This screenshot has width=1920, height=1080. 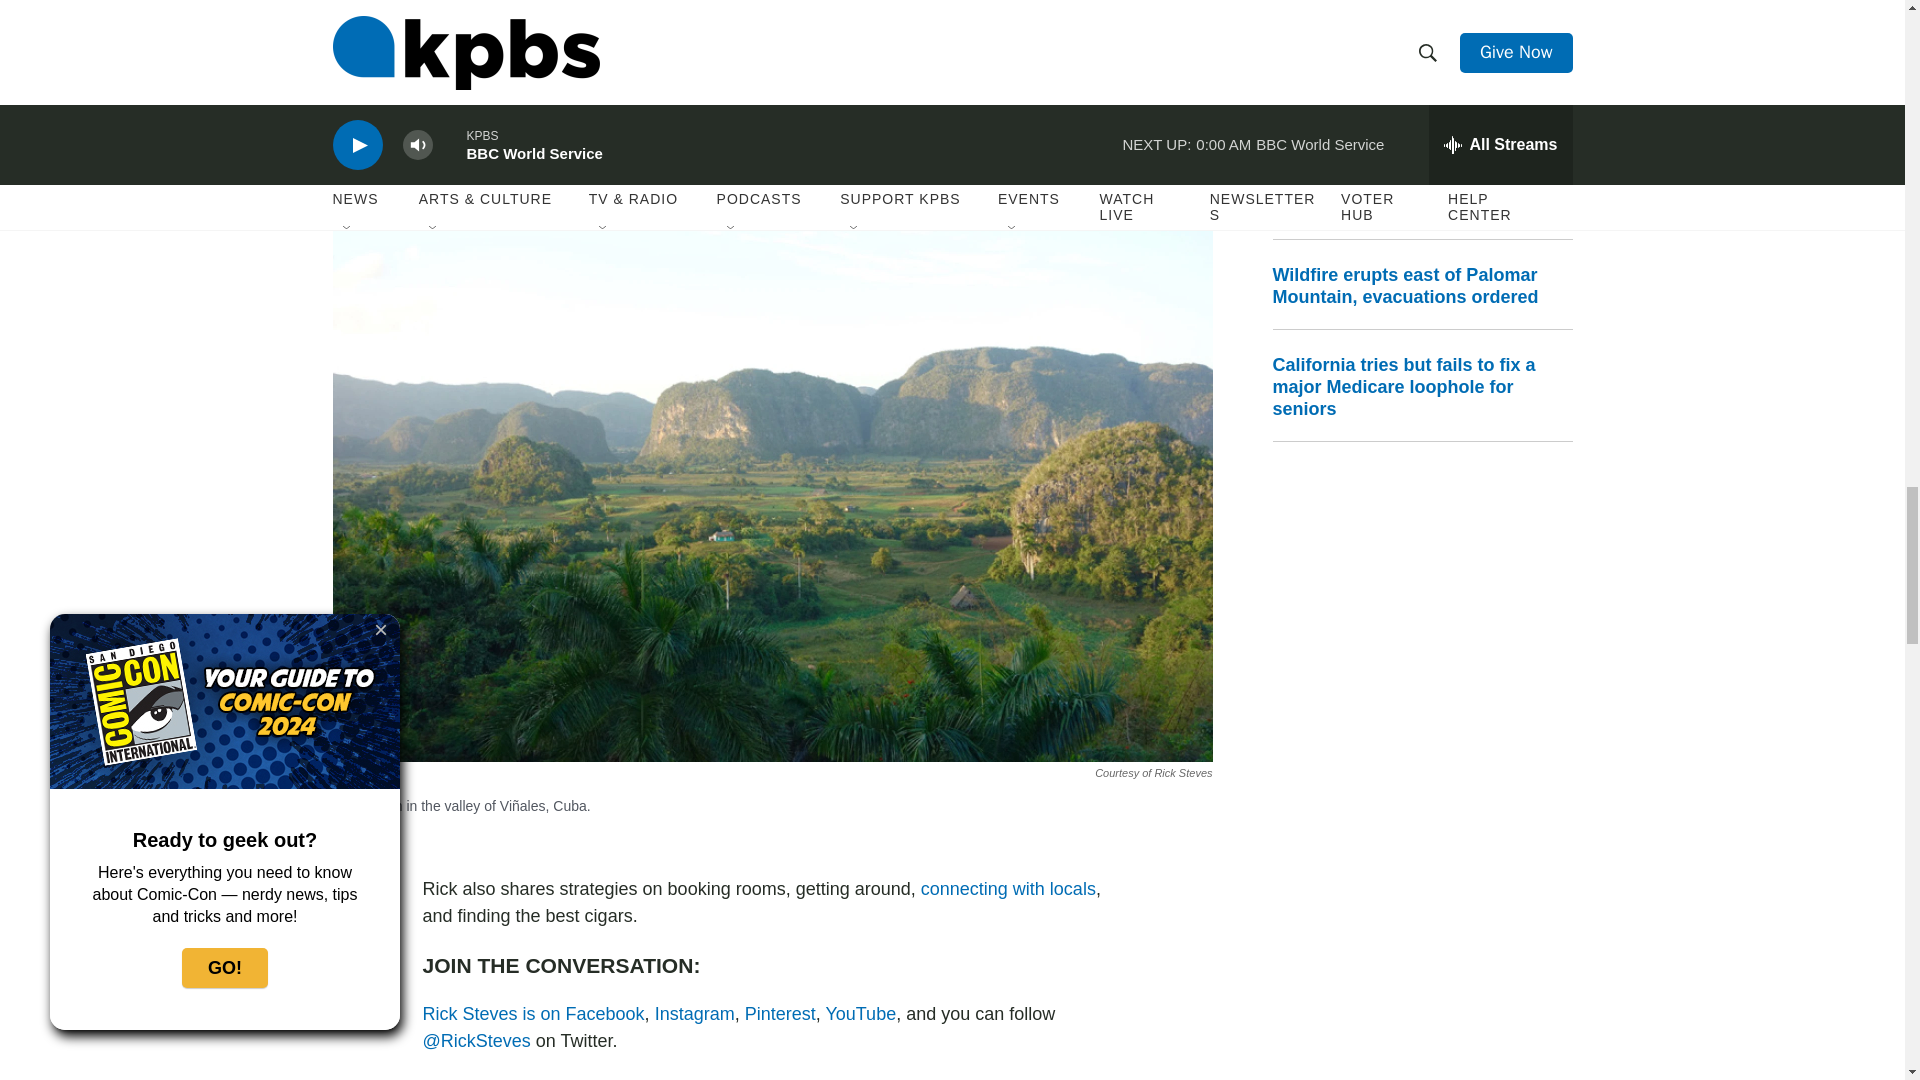 I want to click on Rick, so click(x=694, y=1014).